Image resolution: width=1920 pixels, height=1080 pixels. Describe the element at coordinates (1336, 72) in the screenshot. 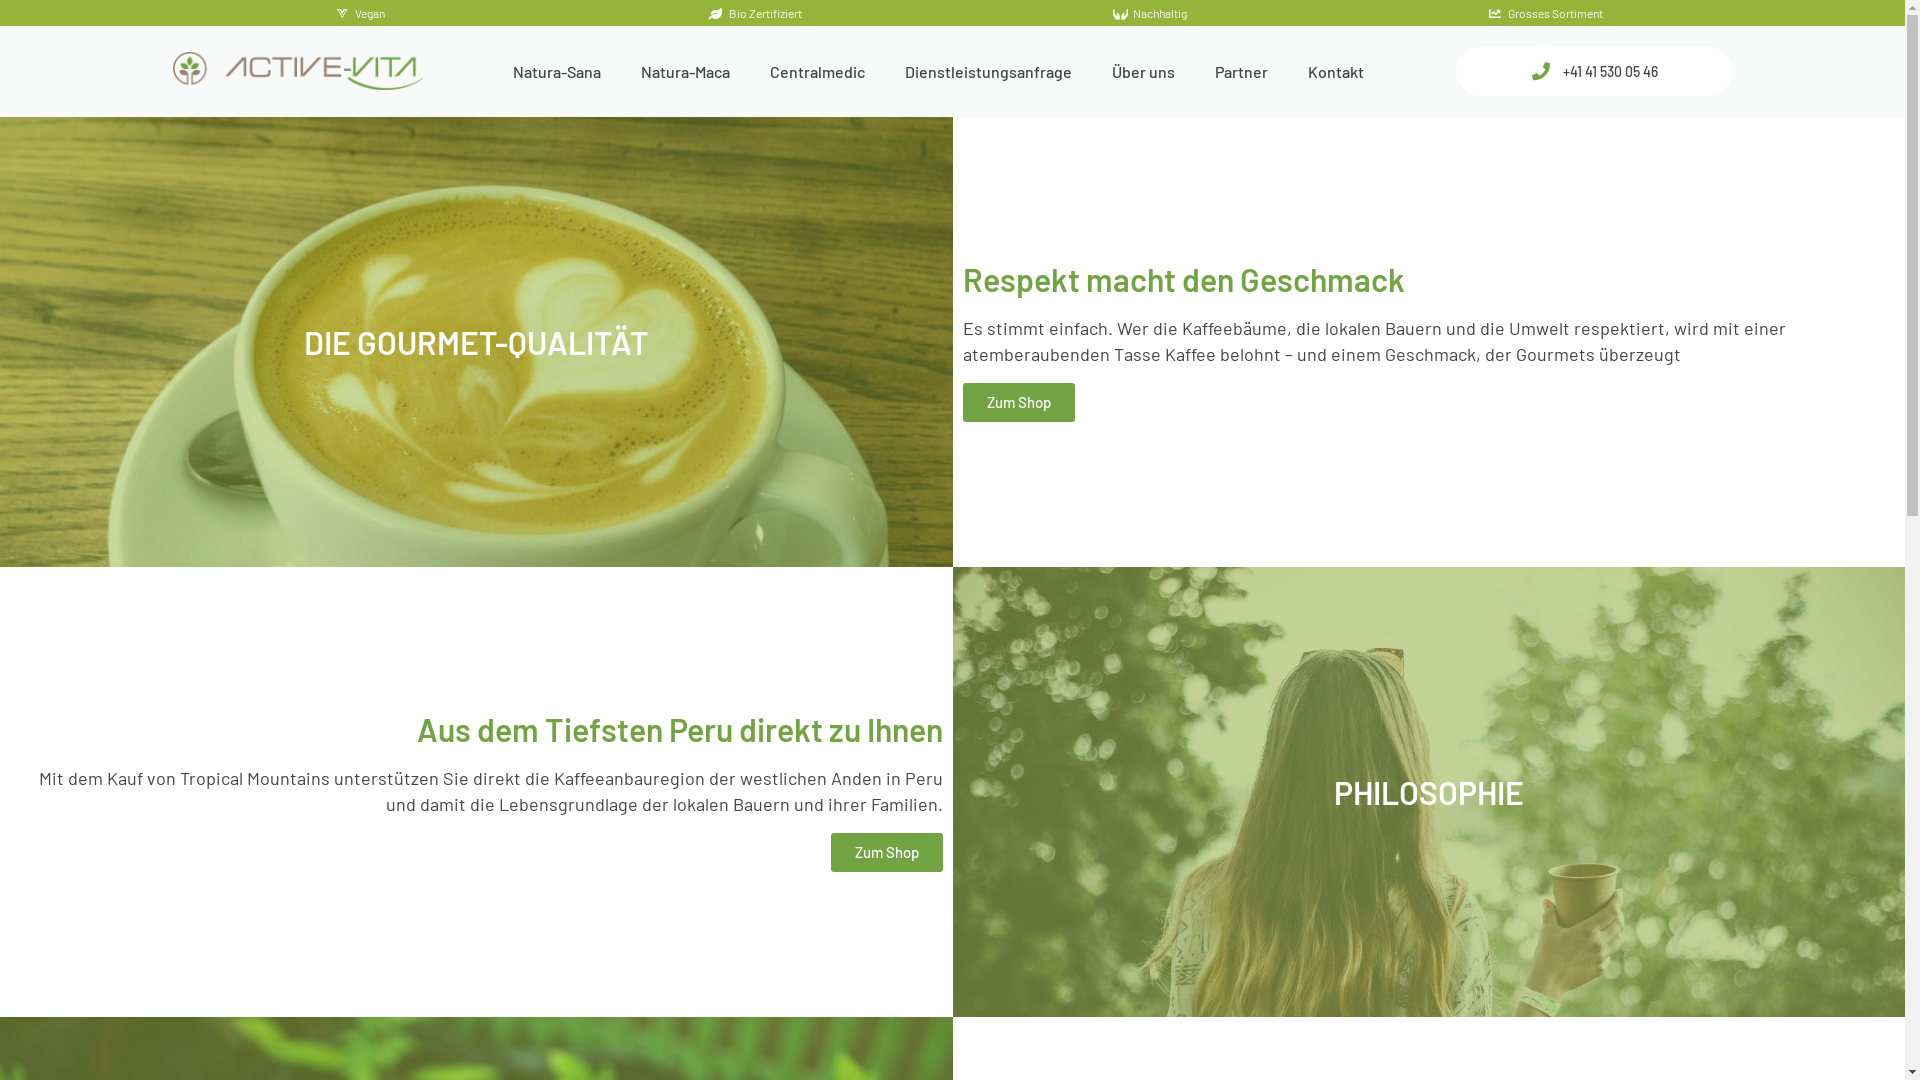

I see `Kontakt` at that location.